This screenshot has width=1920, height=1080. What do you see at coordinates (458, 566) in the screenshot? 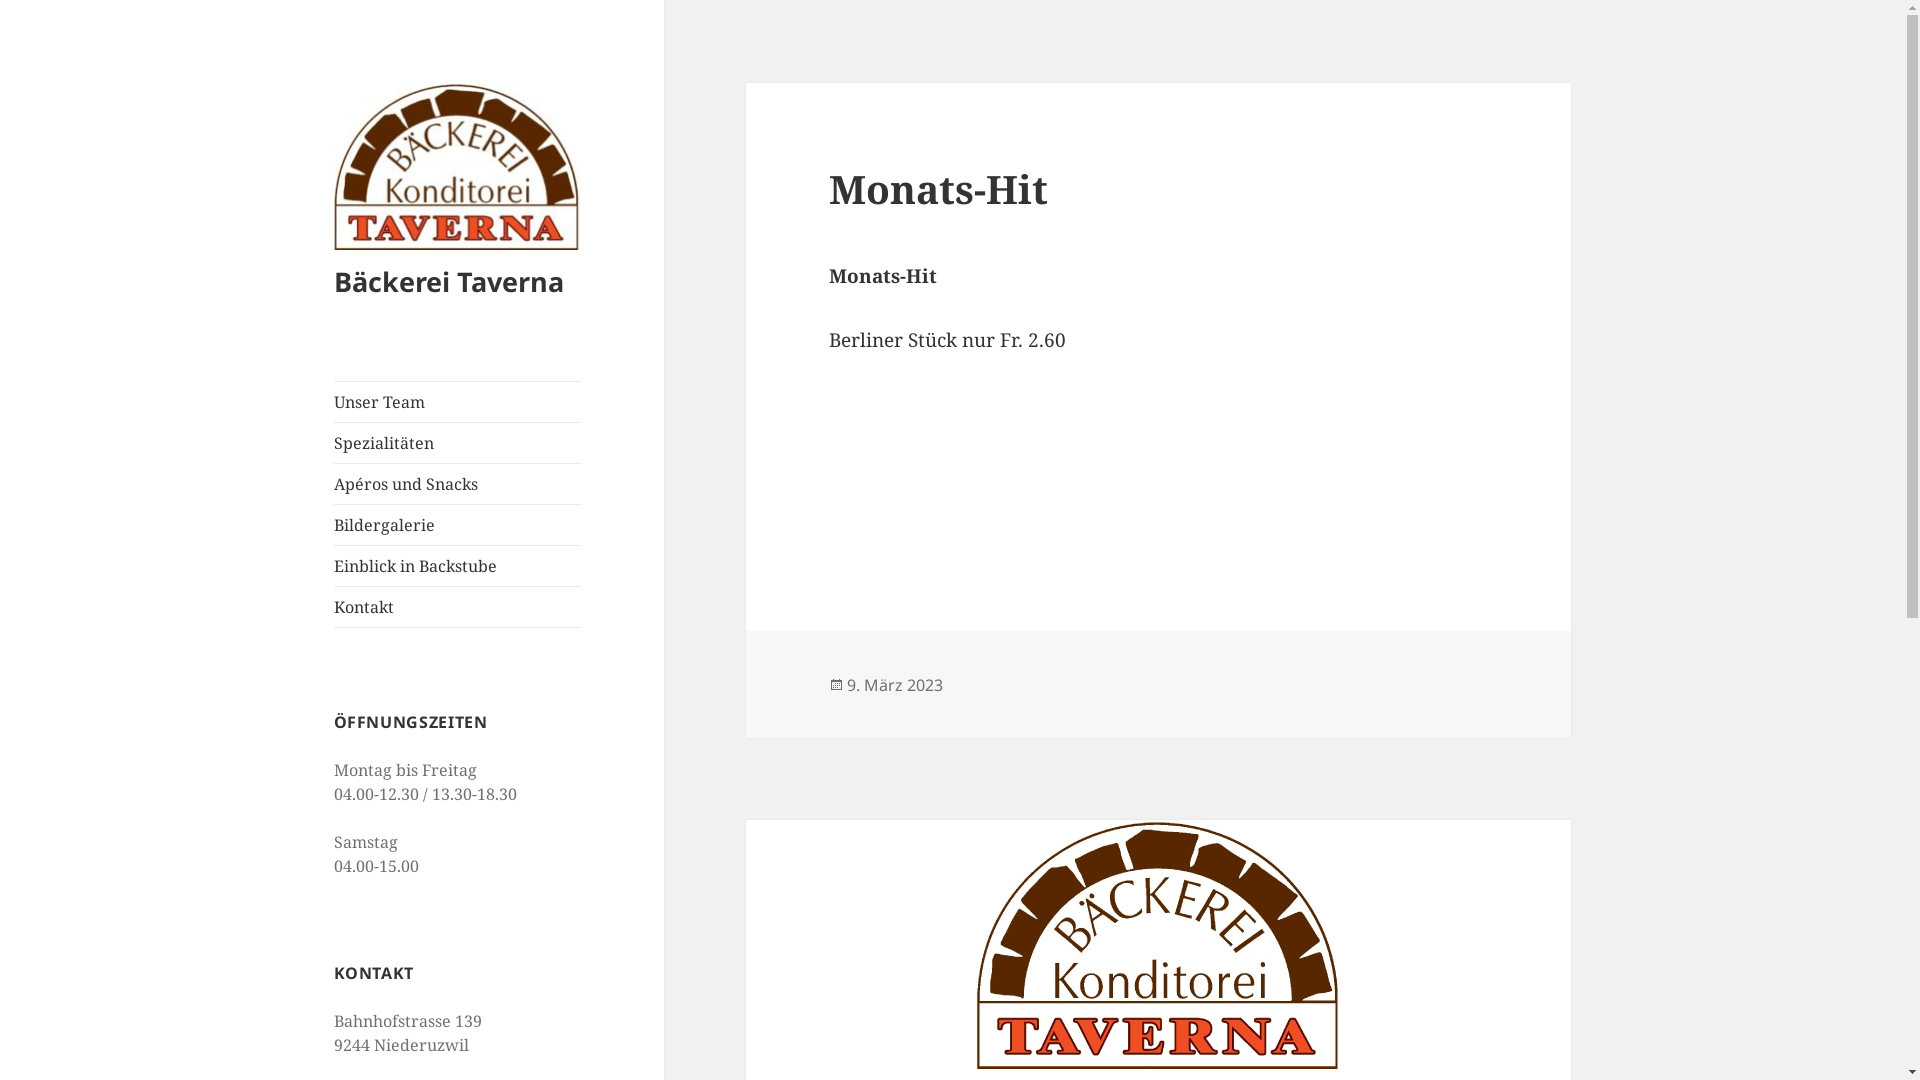
I see `Einblick in Backstube` at bounding box center [458, 566].